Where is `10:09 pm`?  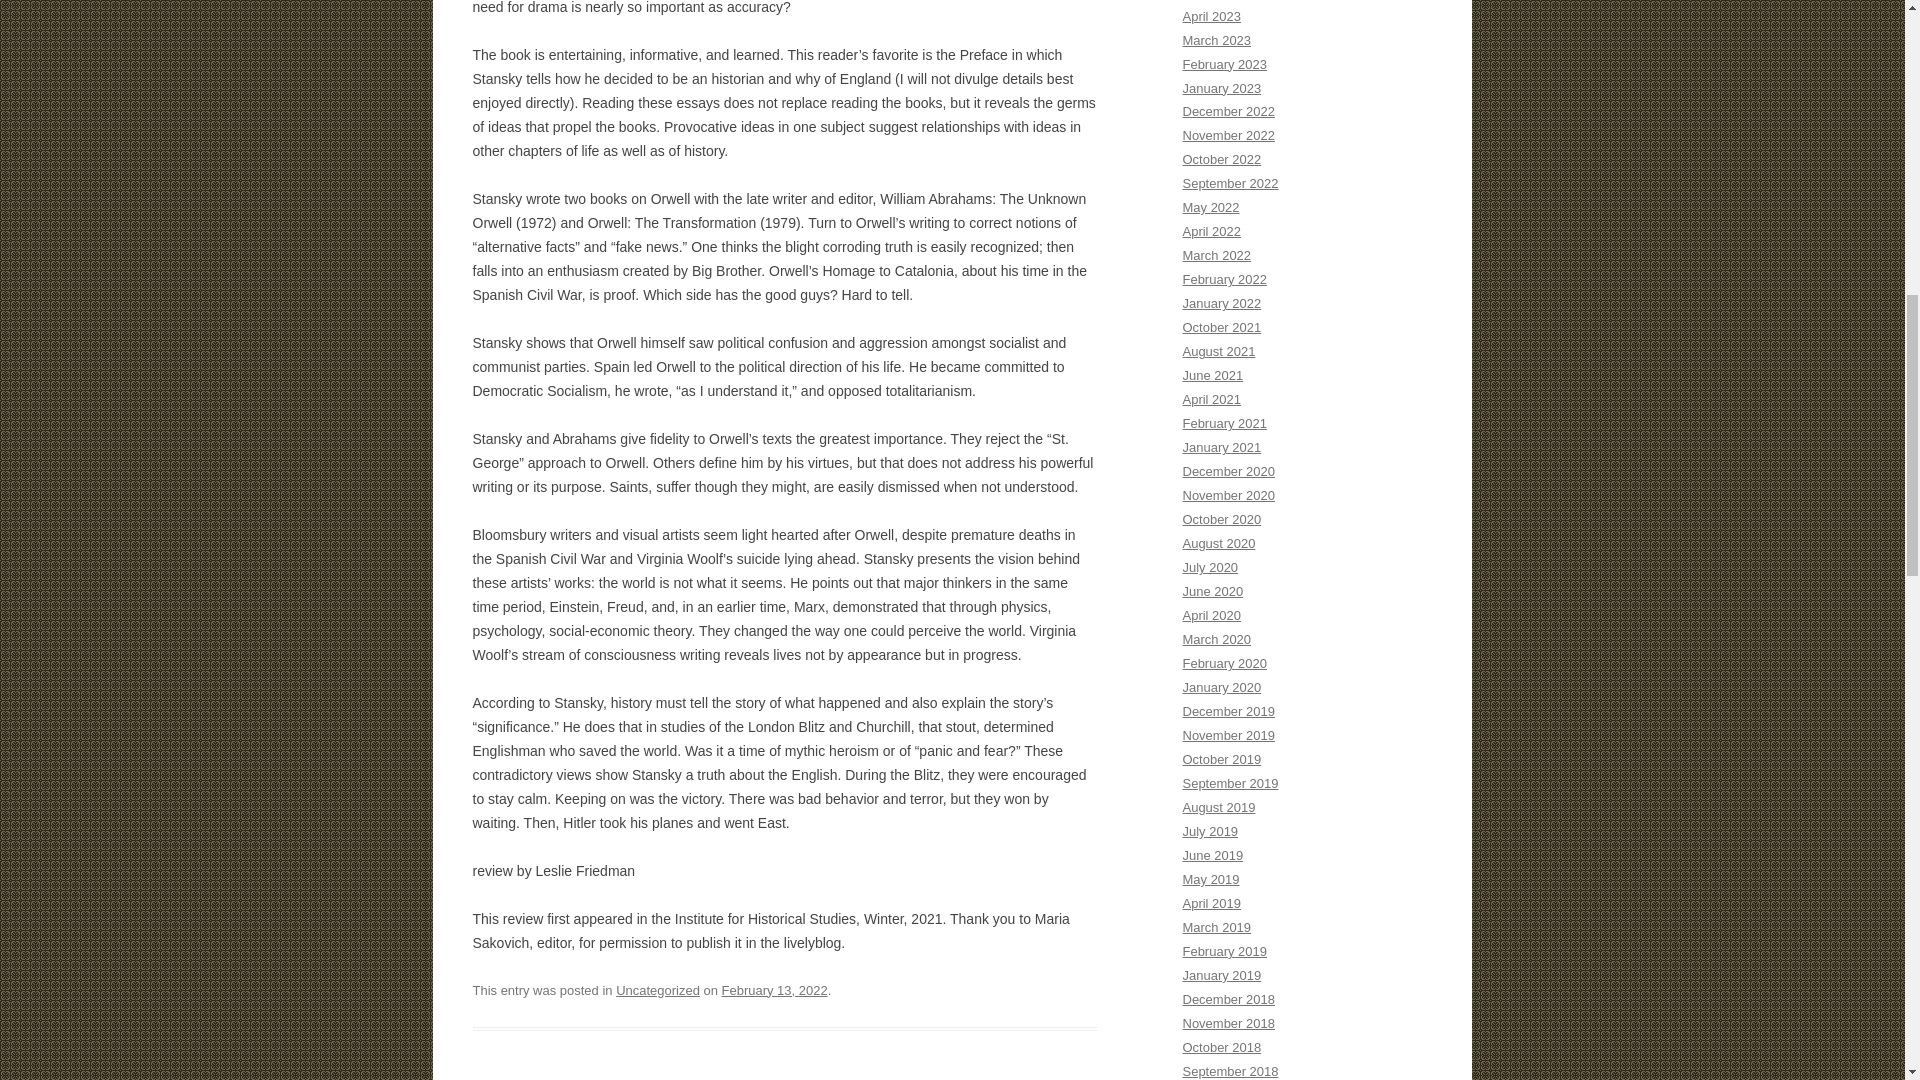
10:09 pm is located at coordinates (774, 990).